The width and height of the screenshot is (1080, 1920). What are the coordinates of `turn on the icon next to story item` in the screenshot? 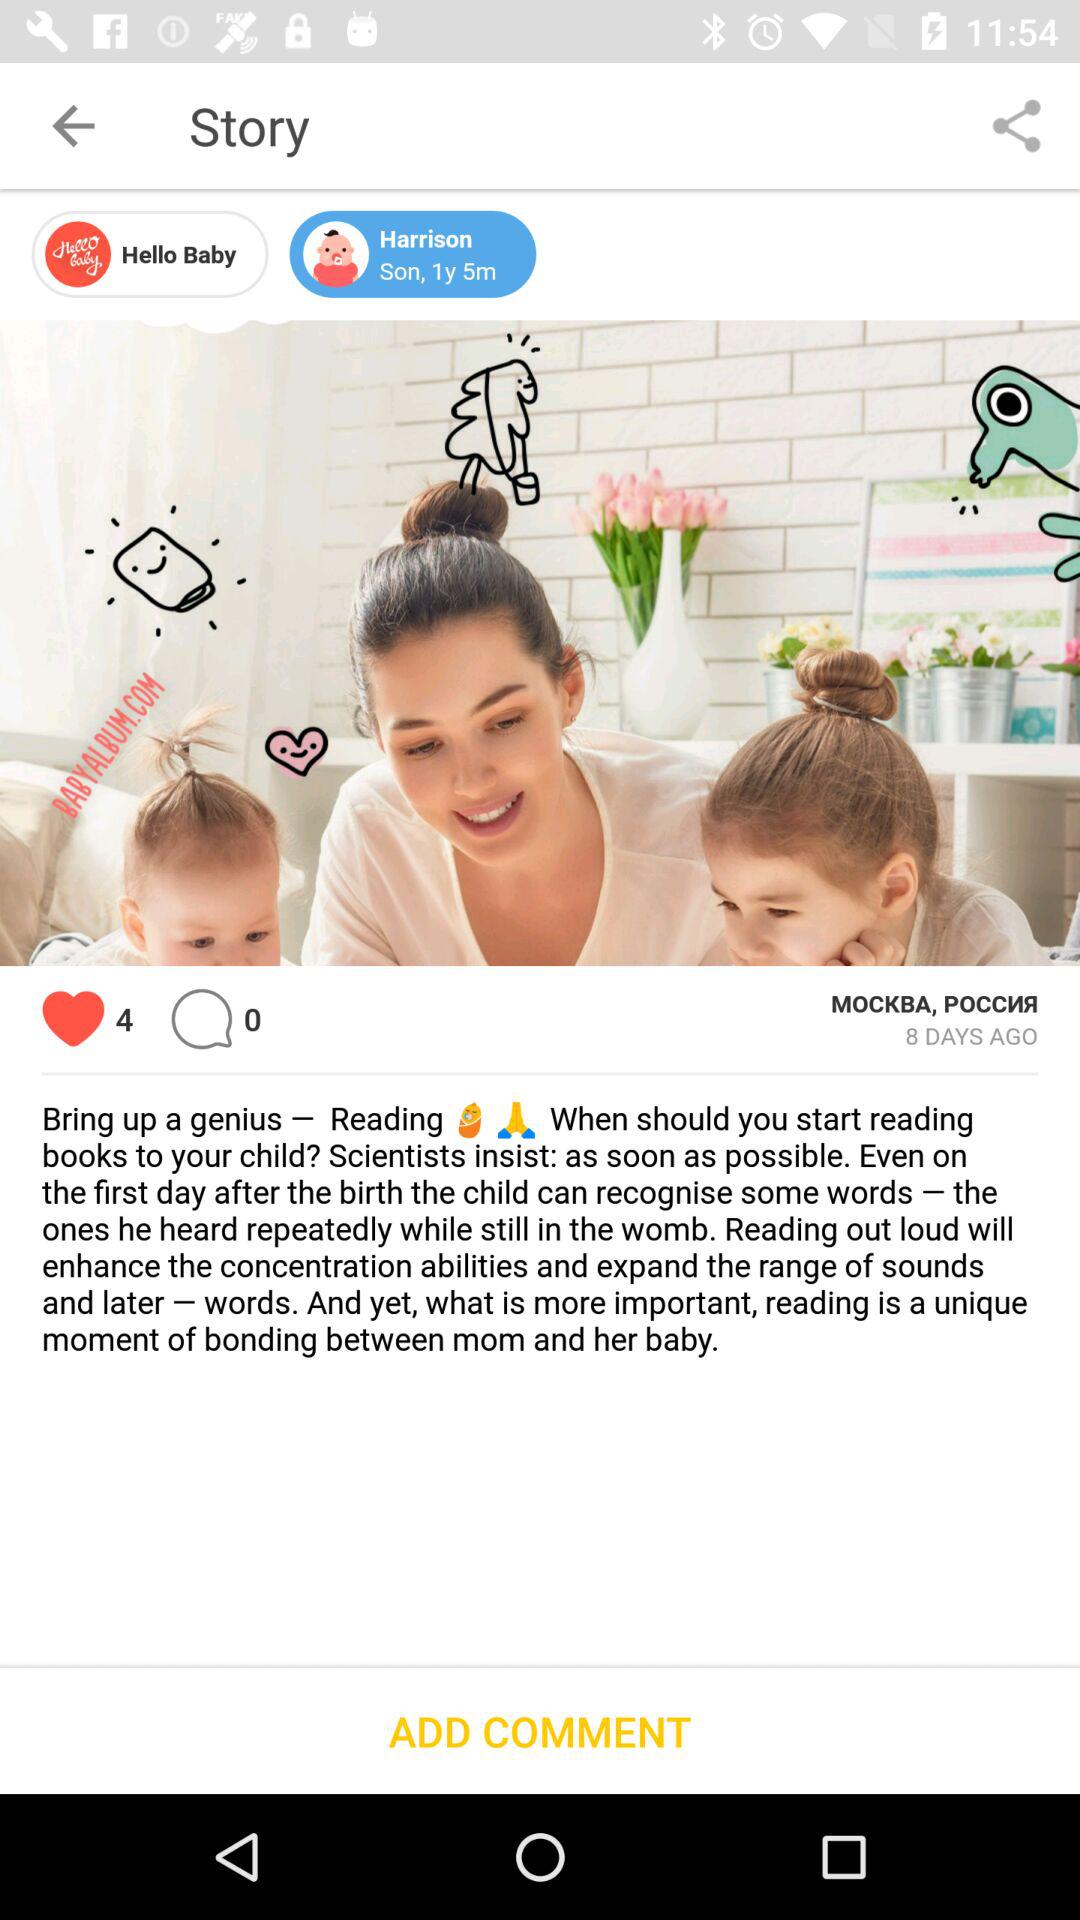 It's located at (73, 126).